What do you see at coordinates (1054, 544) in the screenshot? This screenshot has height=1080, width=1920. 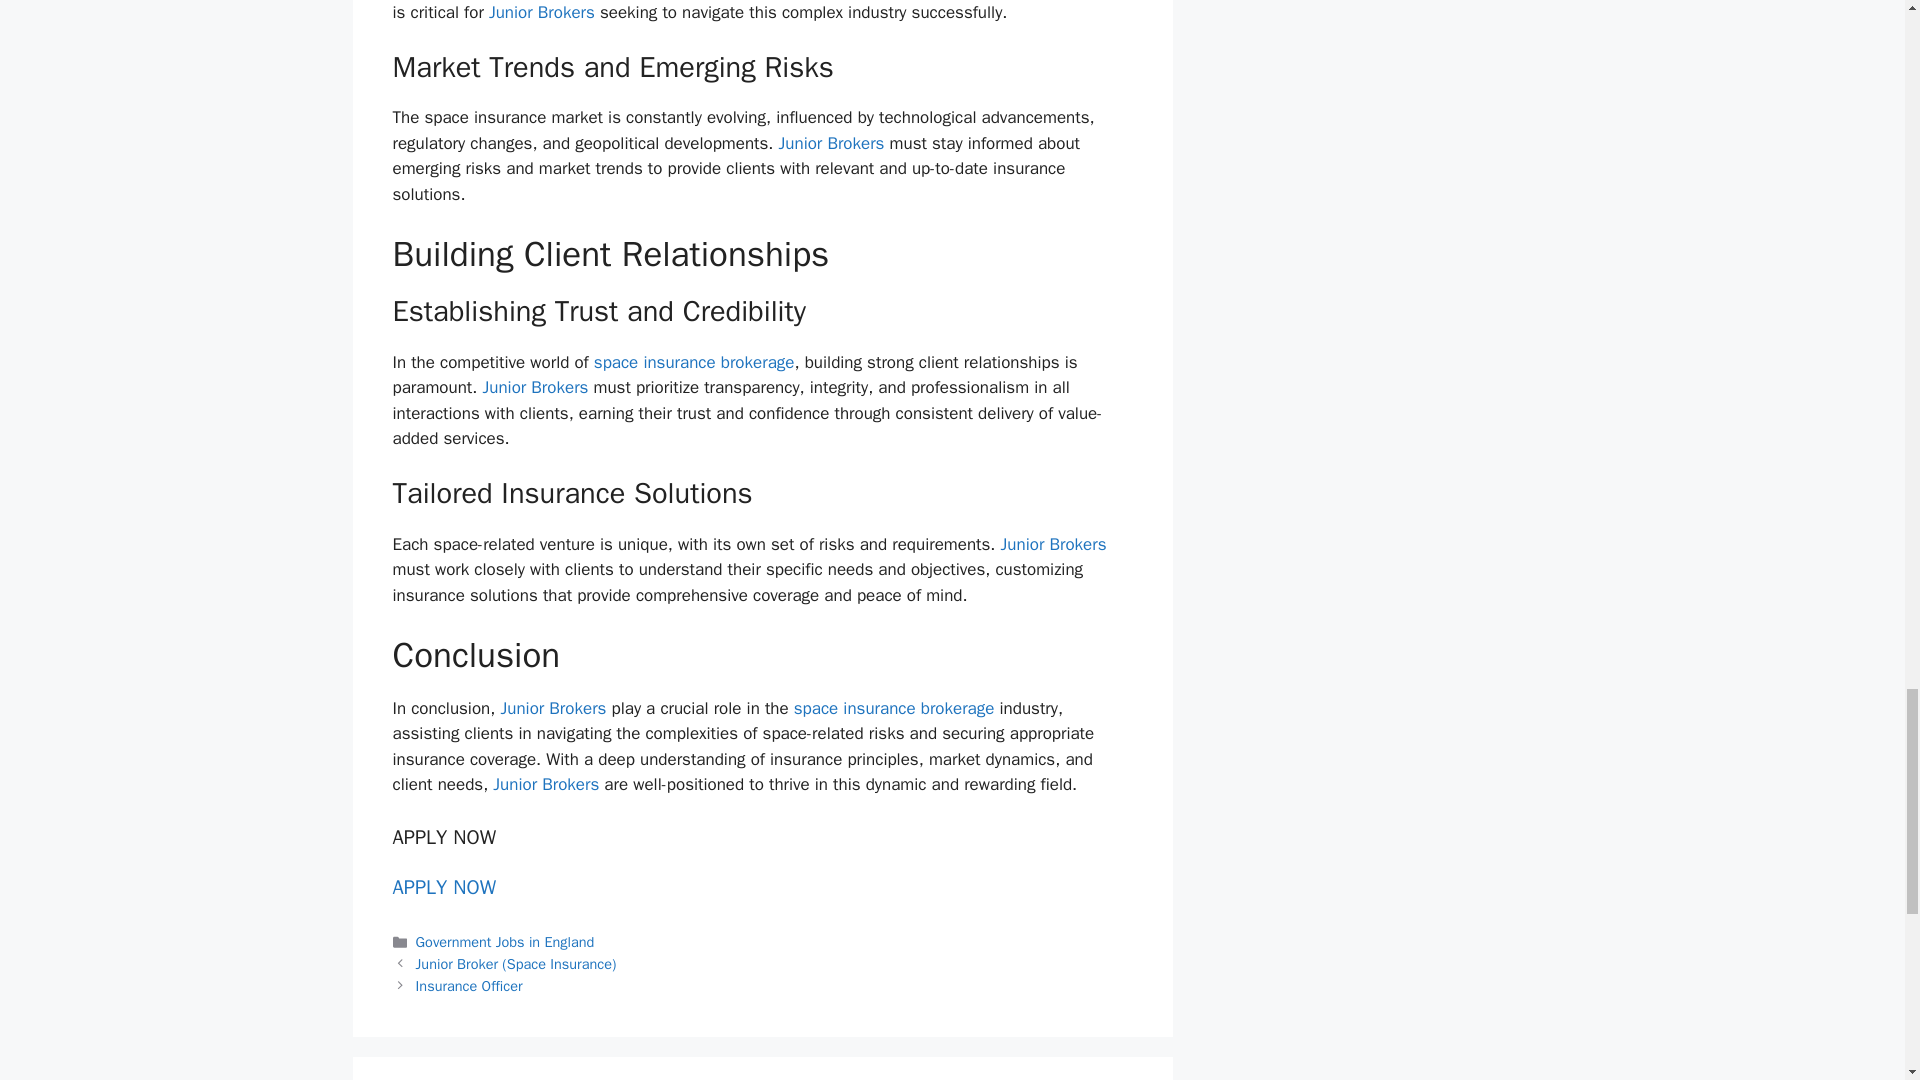 I see `Junior Brokers` at bounding box center [1054, 544].